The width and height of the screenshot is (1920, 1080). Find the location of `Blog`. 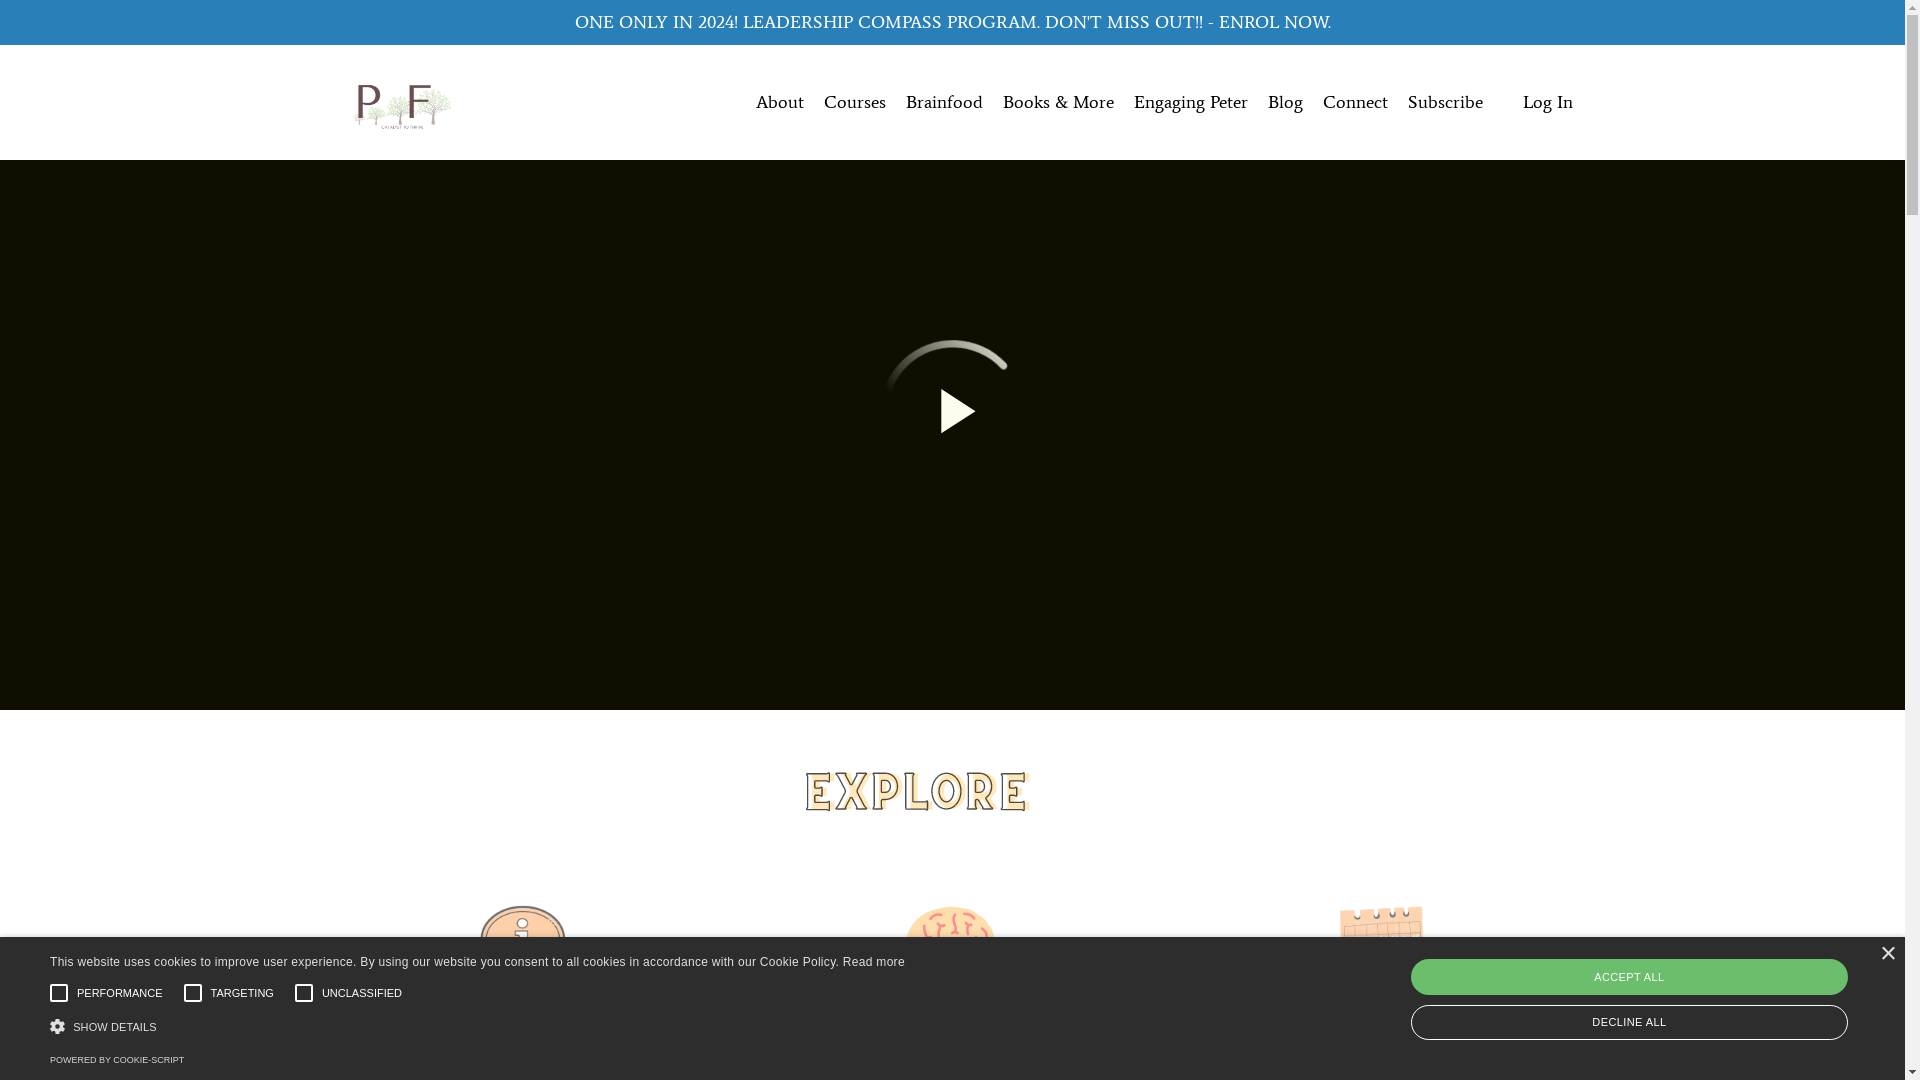

Blog is located at coordinates (1286, 102).